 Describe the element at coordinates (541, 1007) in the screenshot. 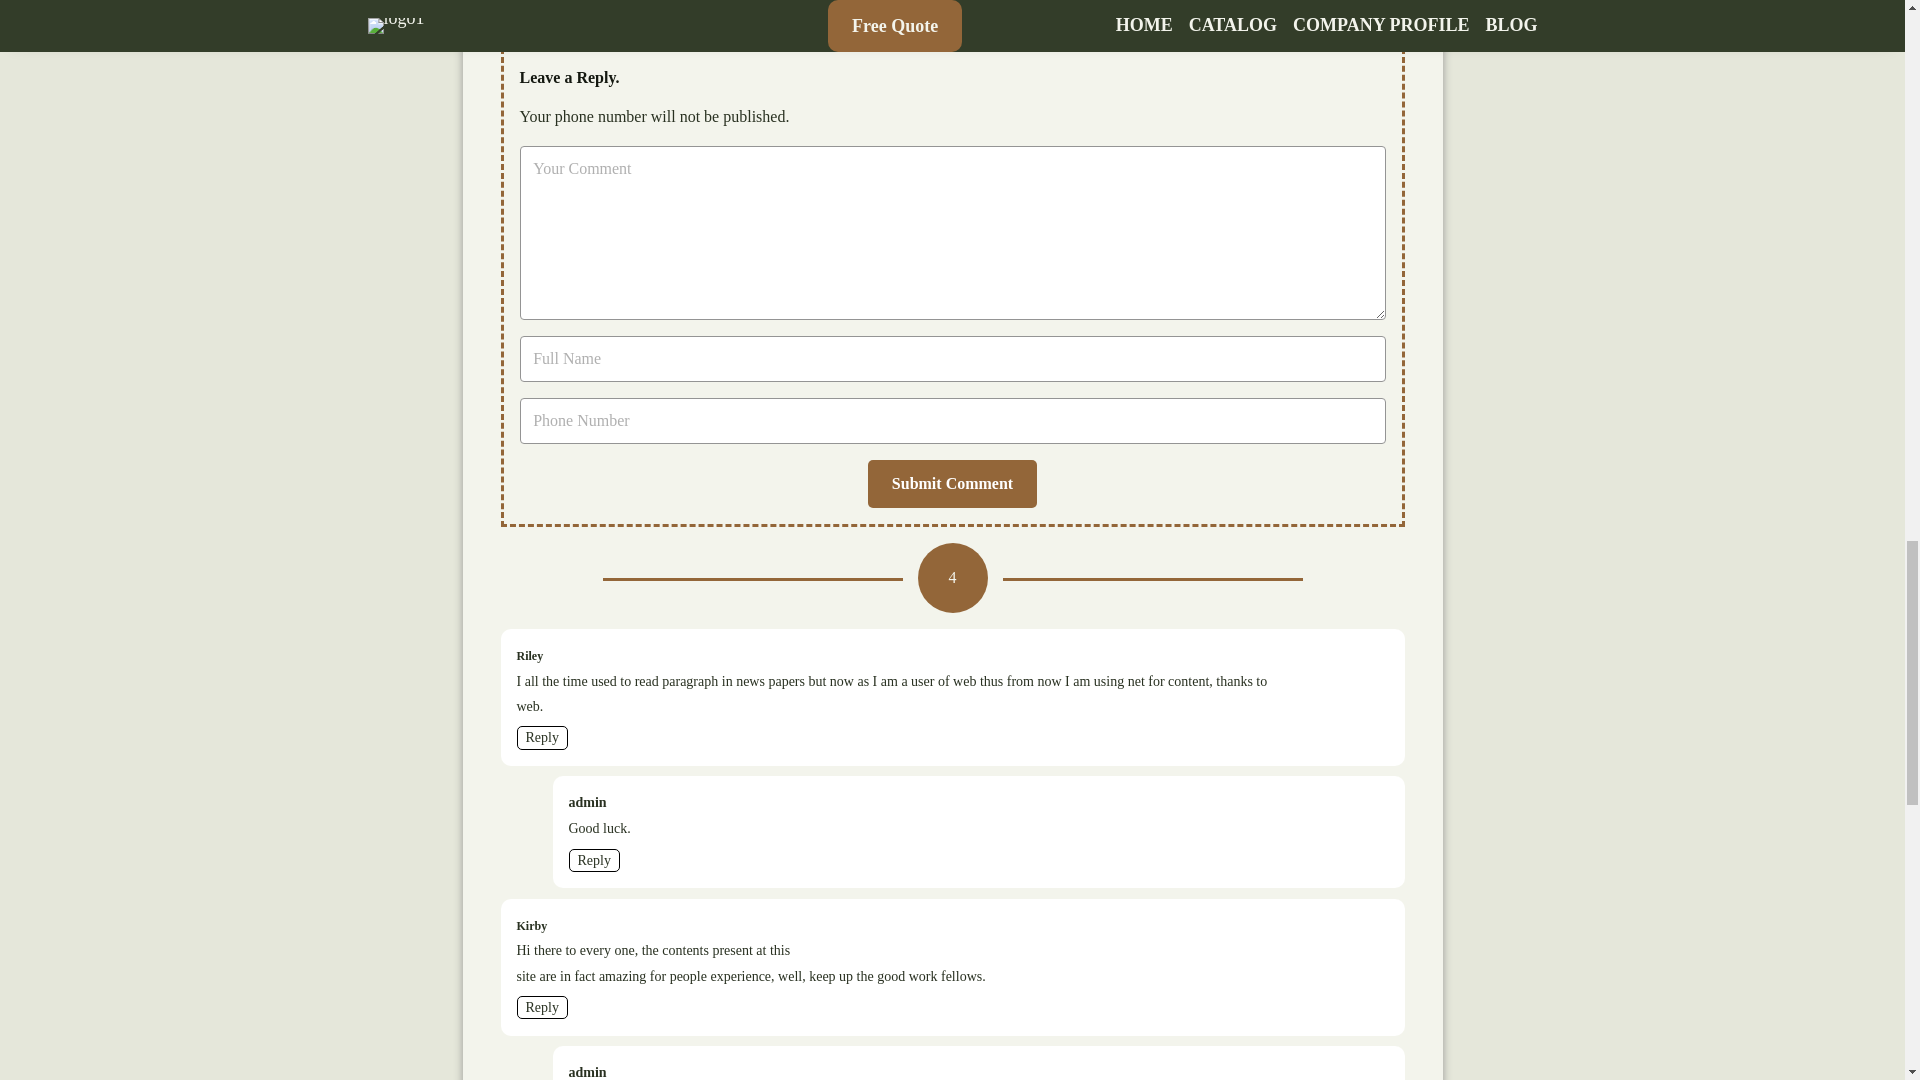

I see `Reply` at that location.